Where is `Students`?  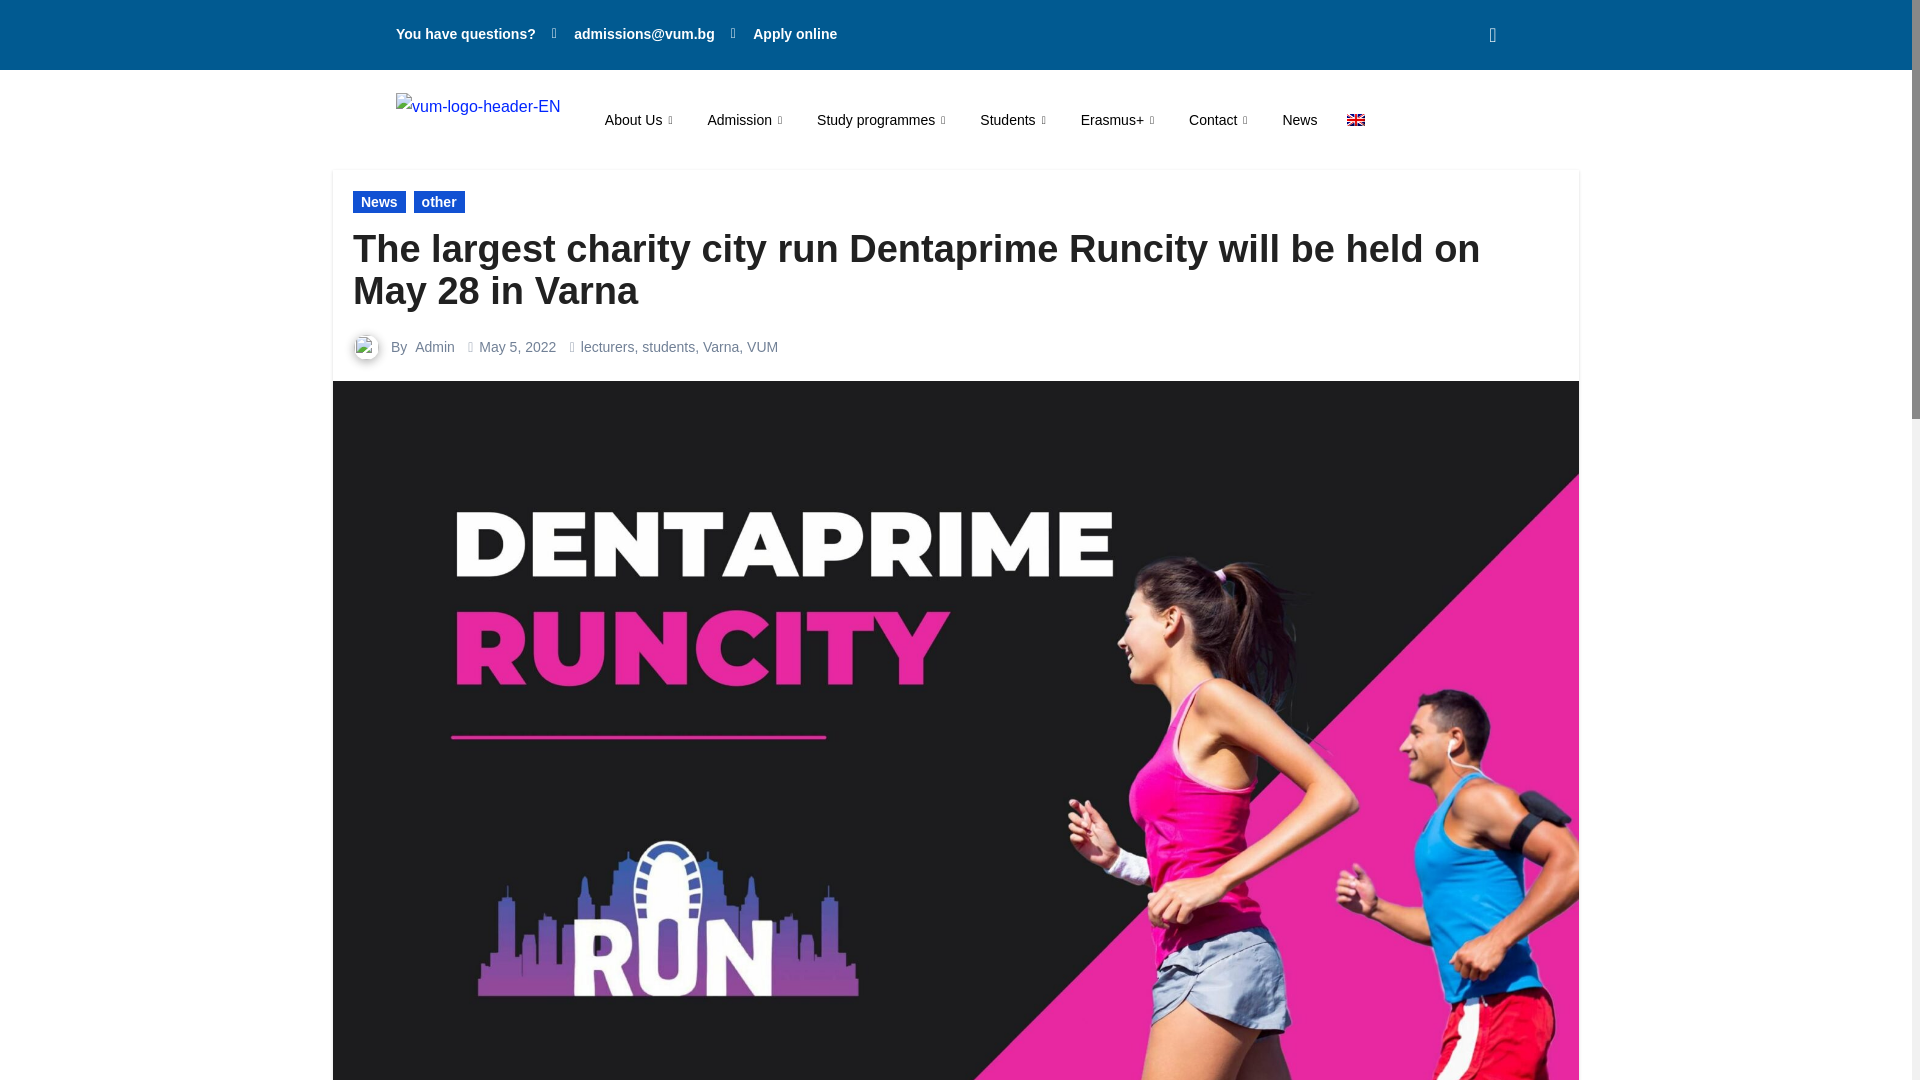
Students is located at coordinates (1015, 119).